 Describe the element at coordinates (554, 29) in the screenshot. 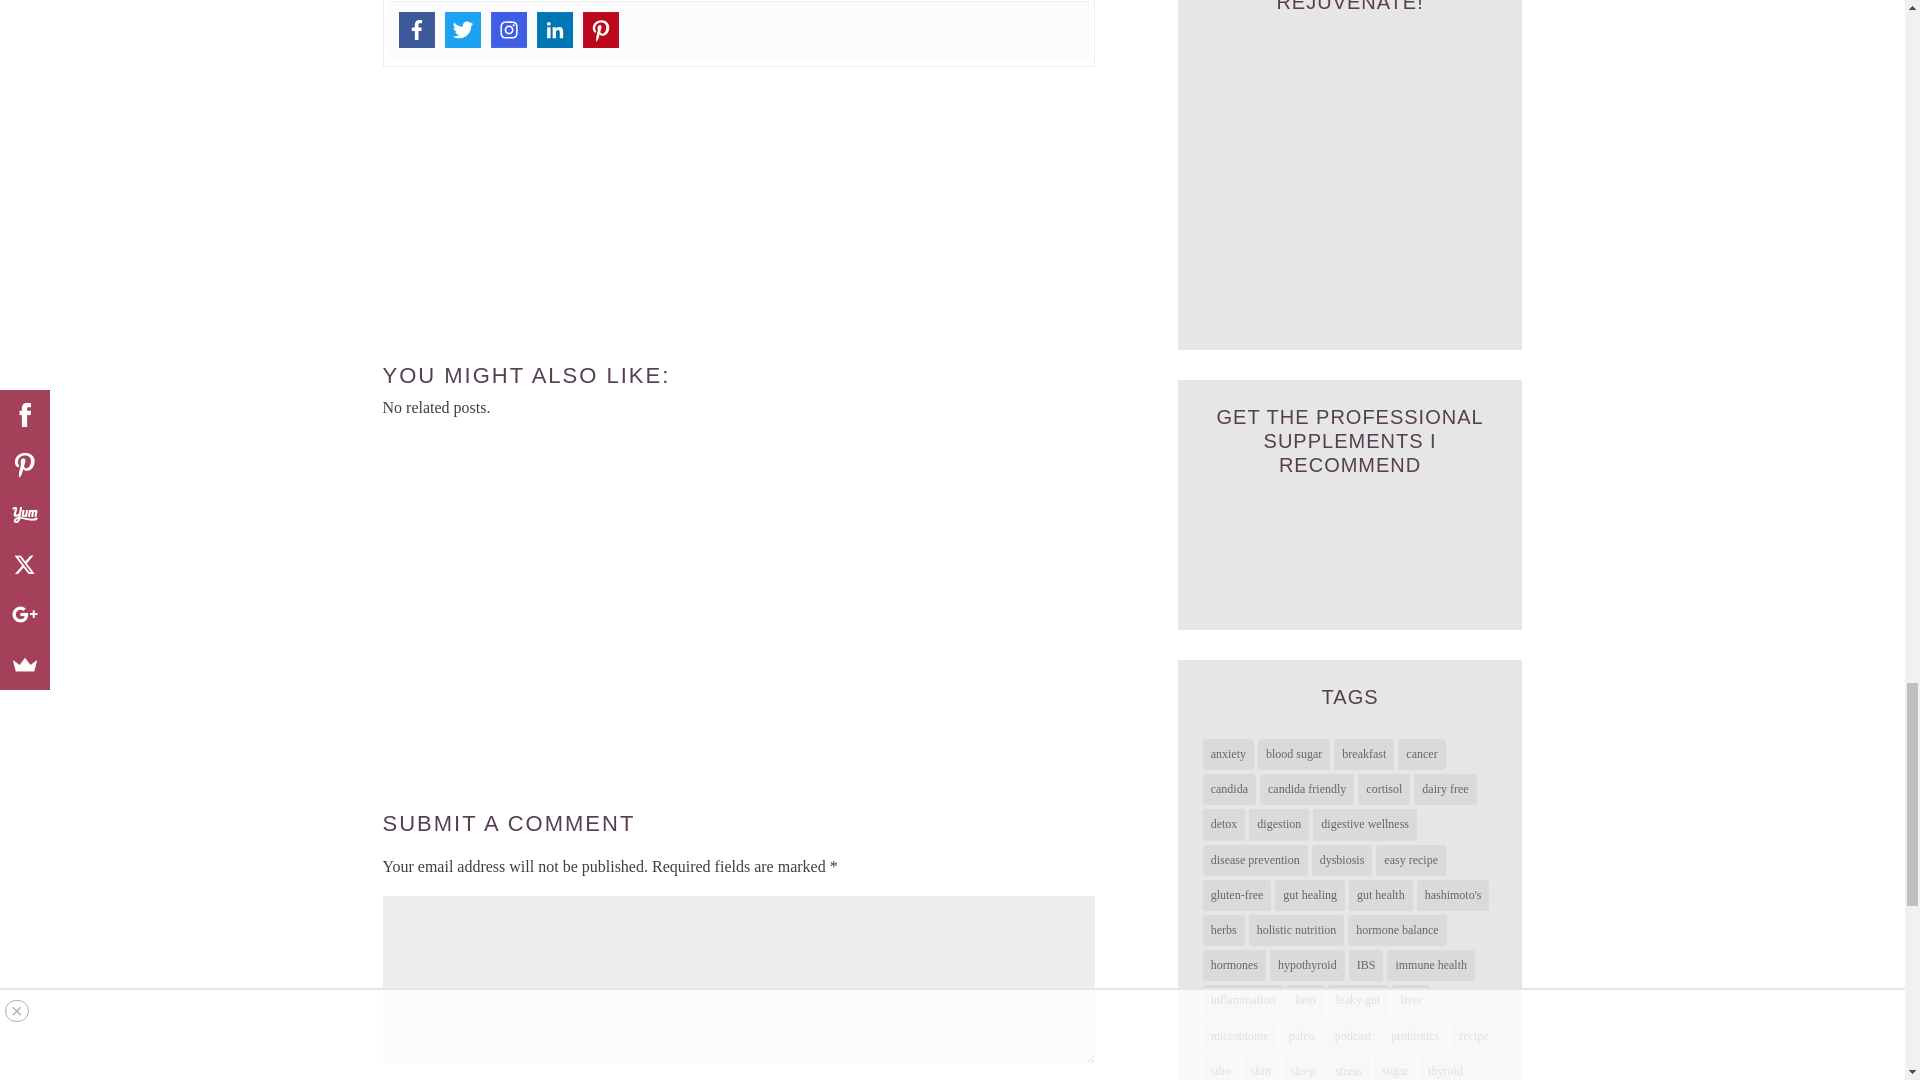

I see `Linkedin` at that location.